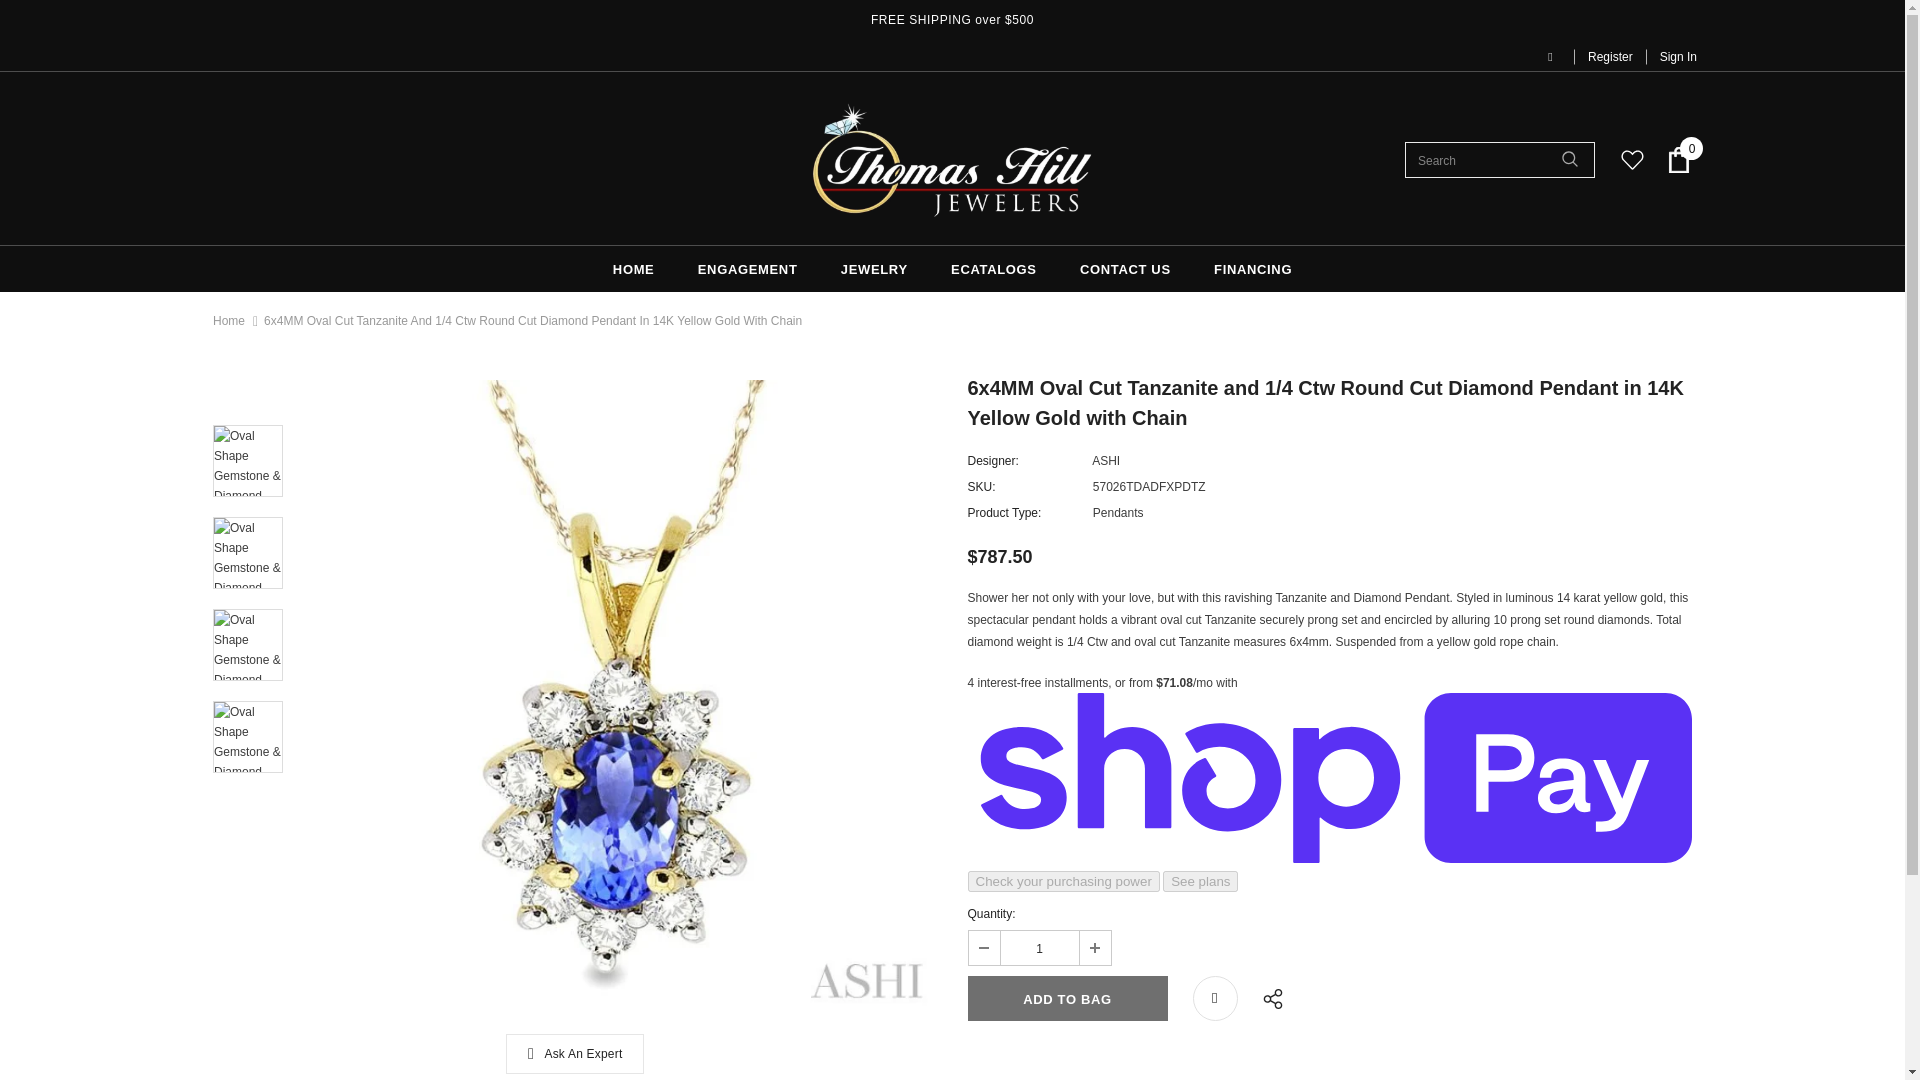  What do you see at coordinates (1610, 56) in the screenshot?
I see `Register` at bounding box center [1610, 56].